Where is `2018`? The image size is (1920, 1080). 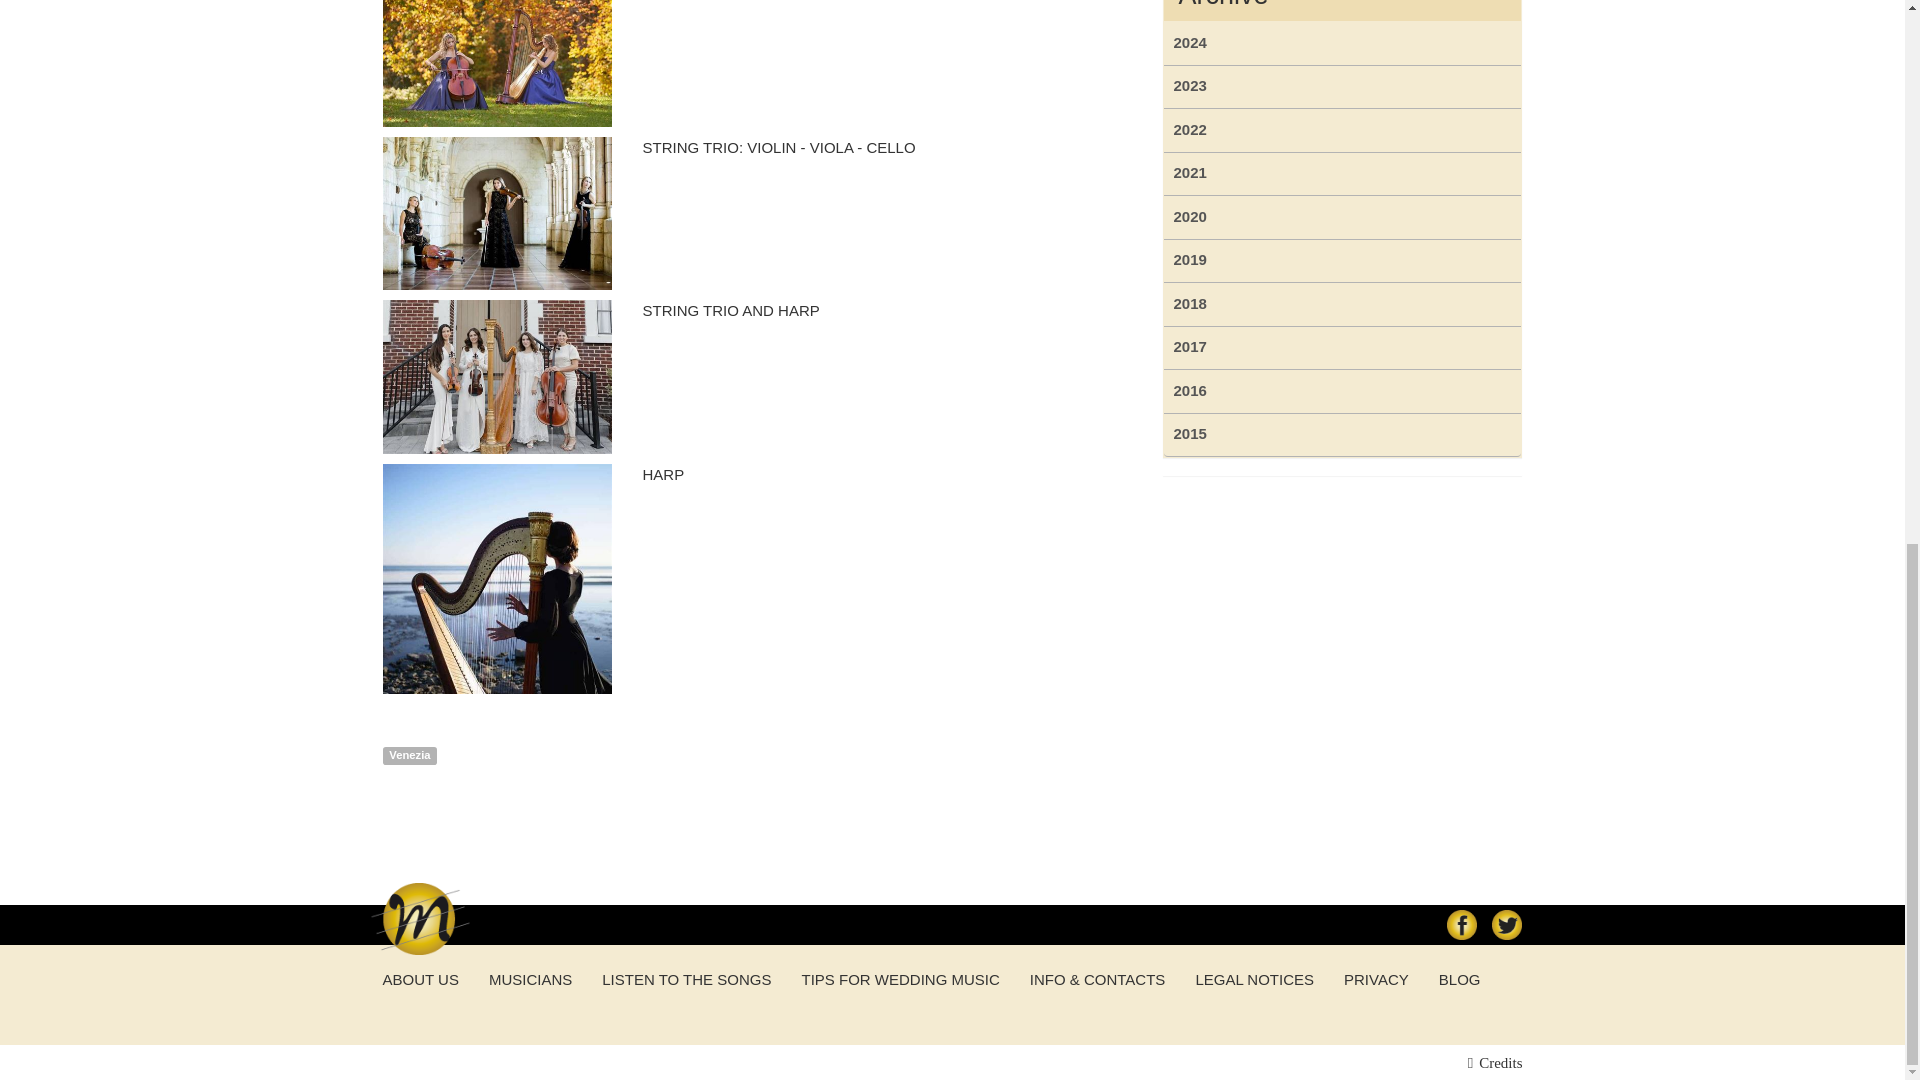
2018 is located at coordinates (1342, 304).